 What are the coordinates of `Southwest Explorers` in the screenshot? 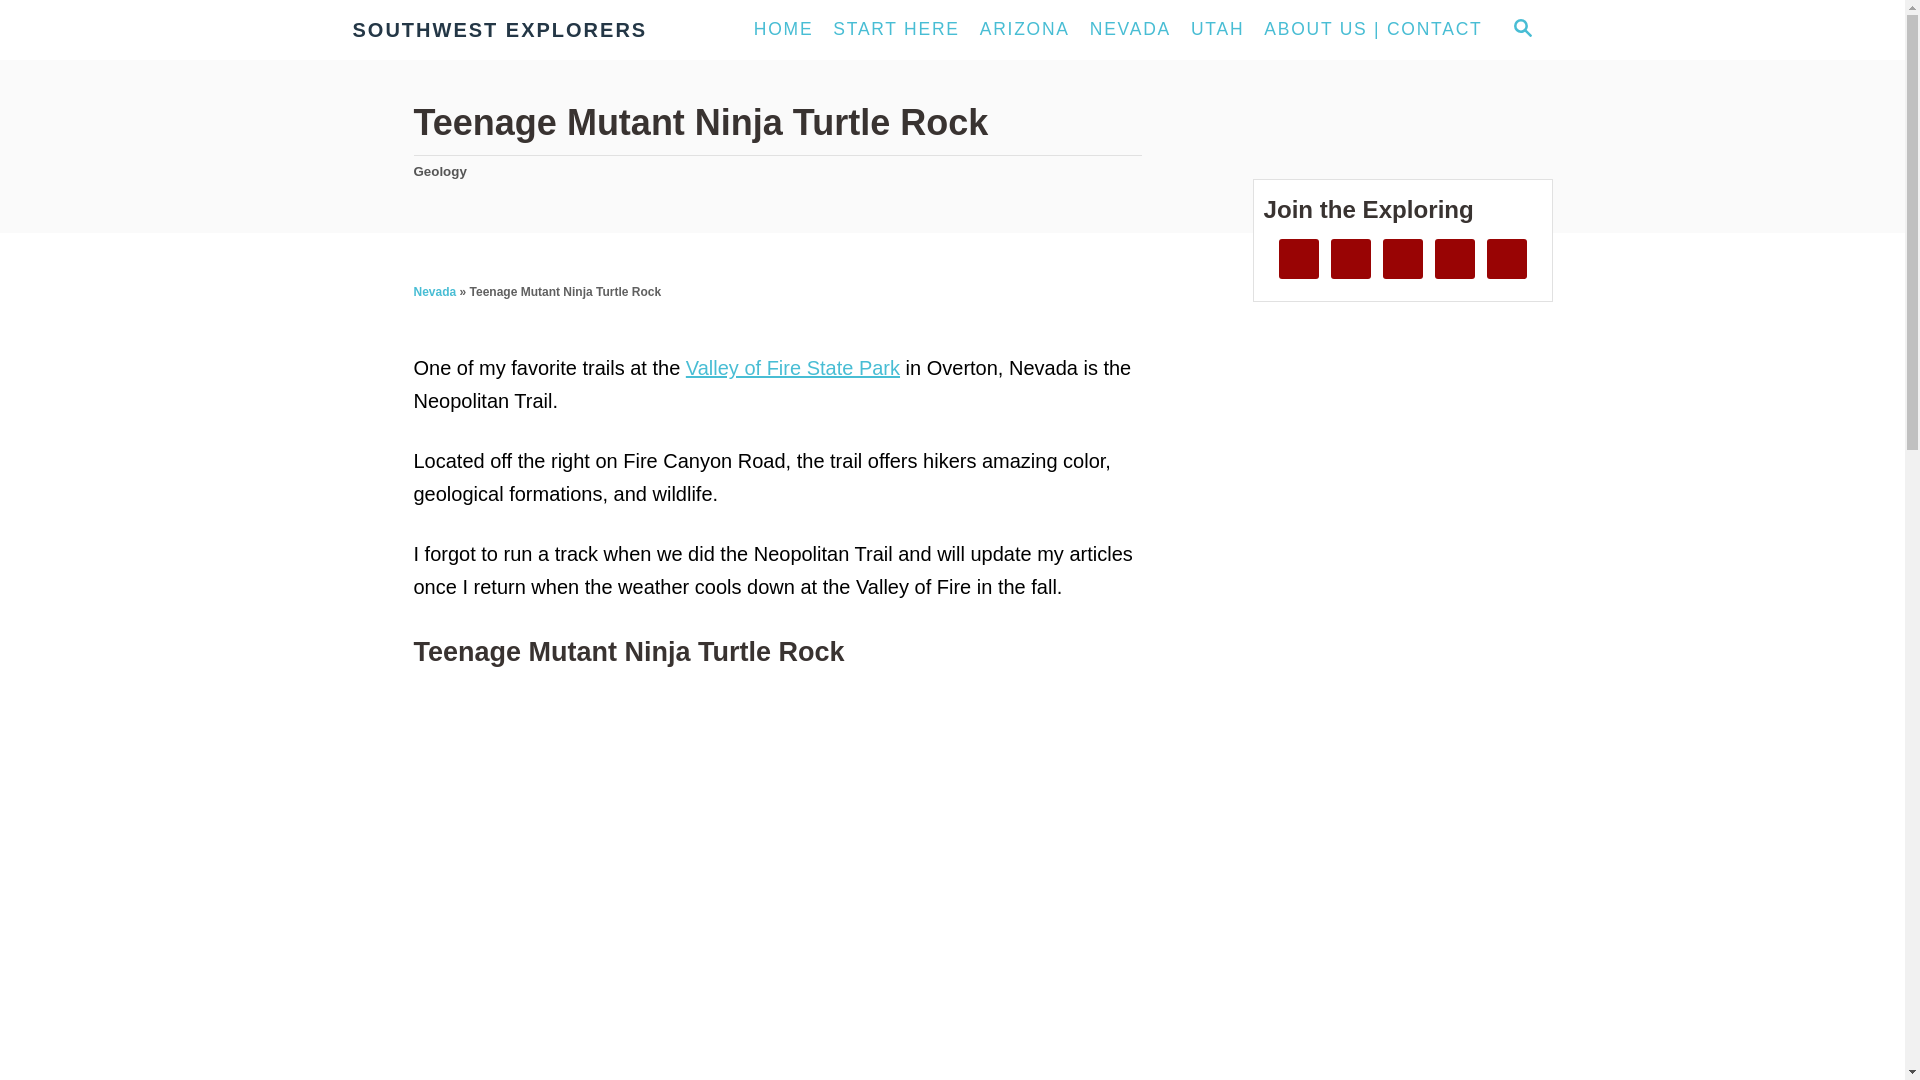 It's located at (524, 30).